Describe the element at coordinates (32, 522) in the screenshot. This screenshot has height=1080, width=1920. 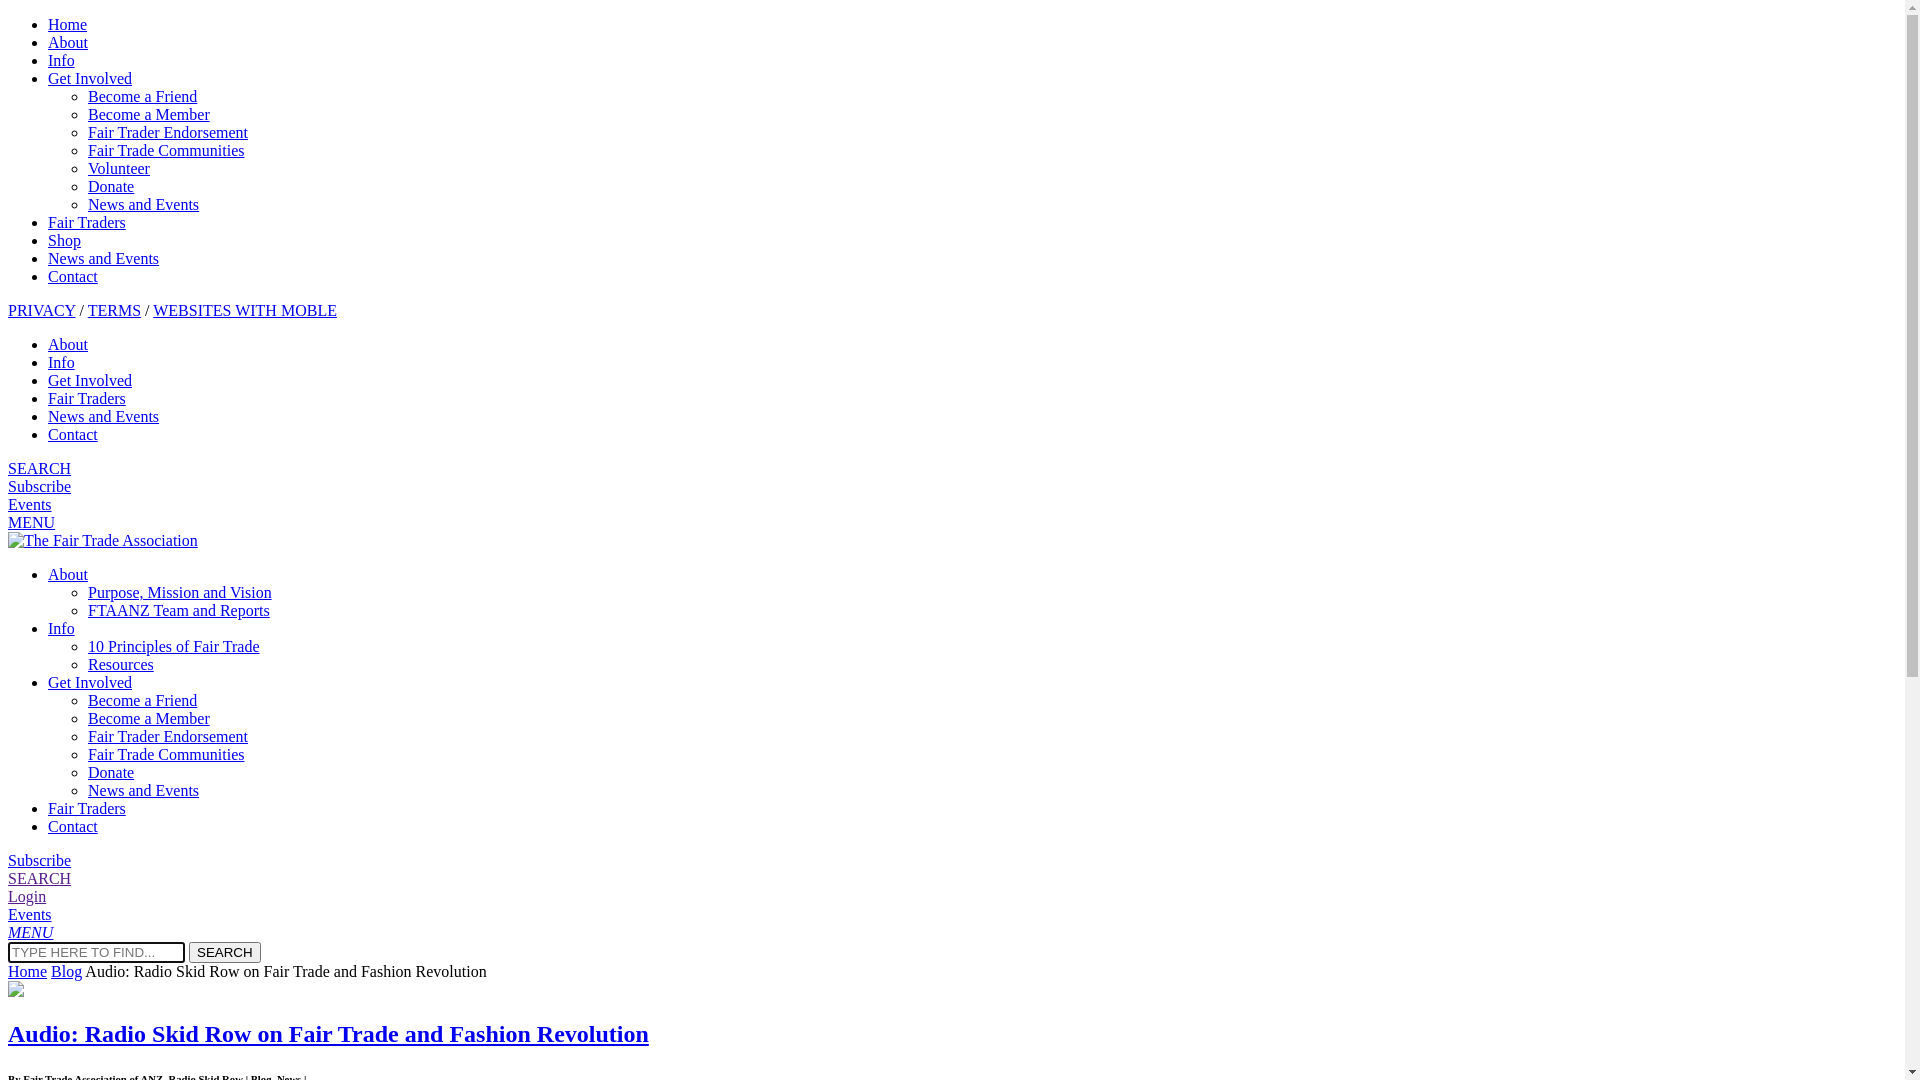
I see `MENU` at that location.